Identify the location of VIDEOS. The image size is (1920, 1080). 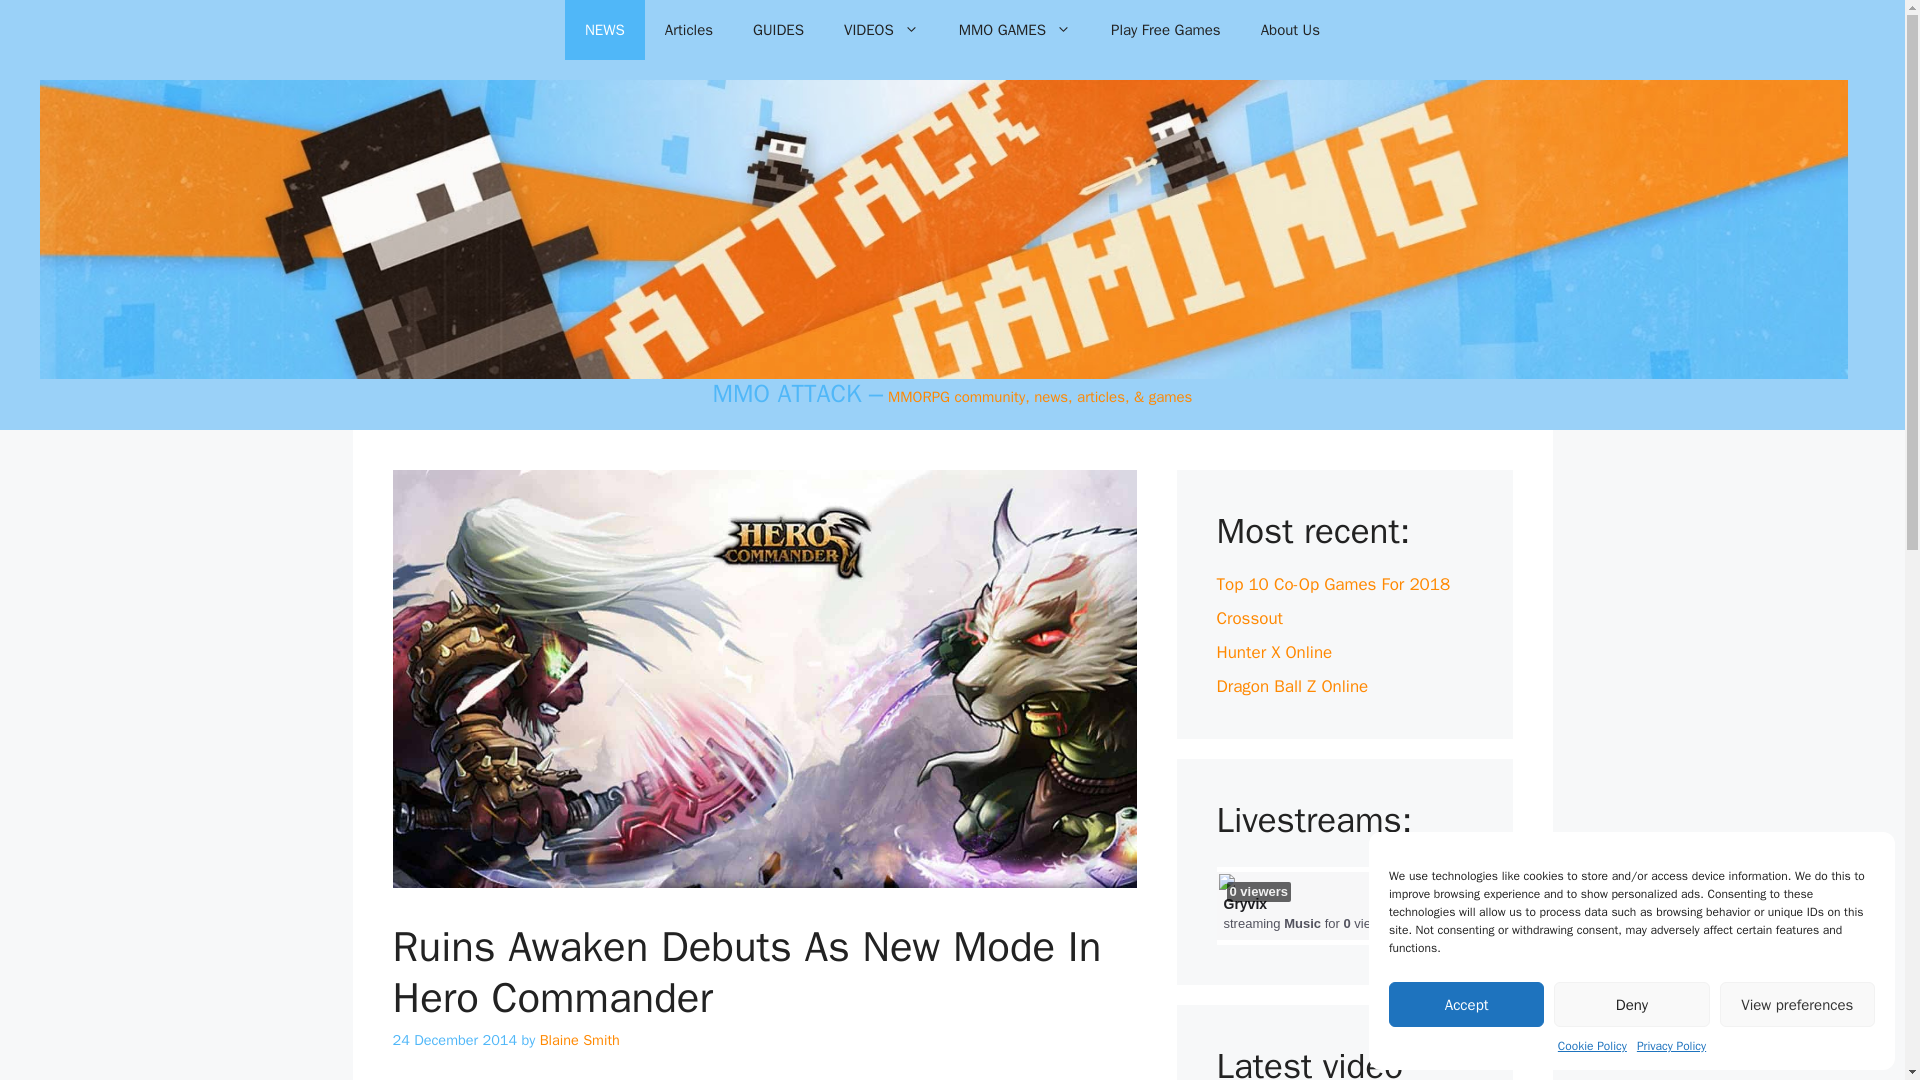
(880, 30).